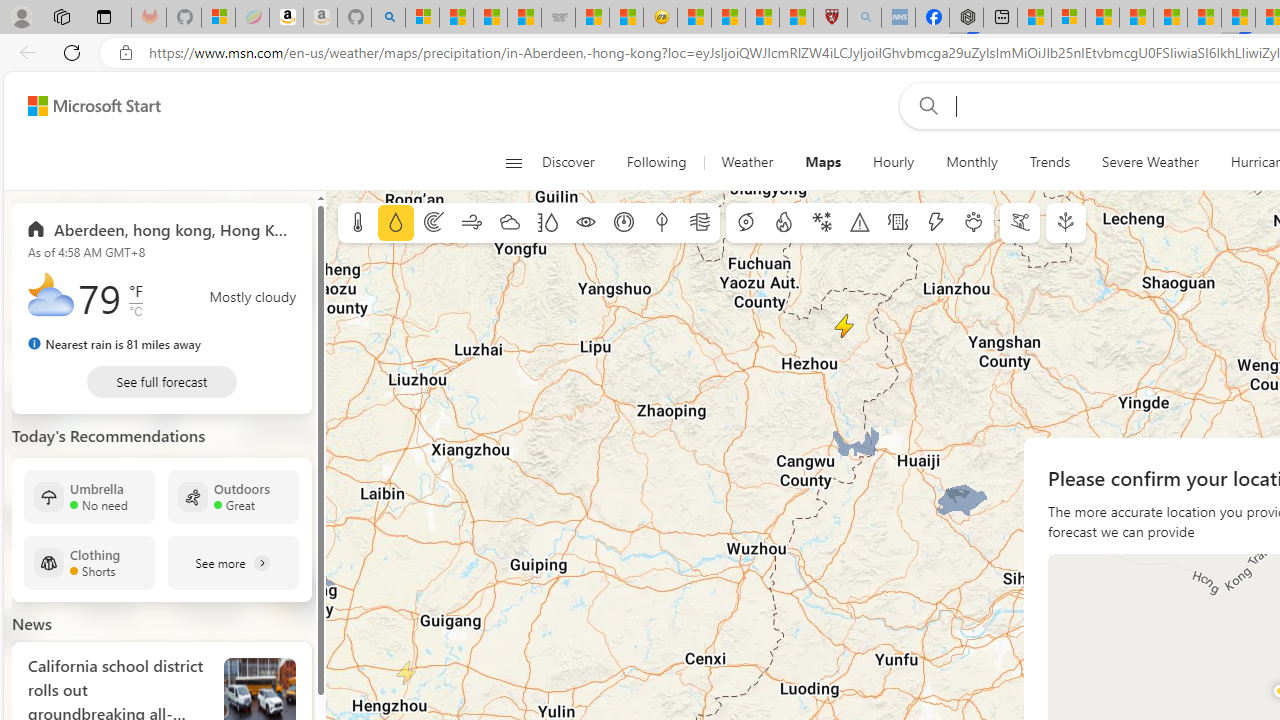 This screenshot has width=1280, height=720. Describe the element at coordinates (89, 562) in the screenshot. I see `Clothing Shorts` at that location.